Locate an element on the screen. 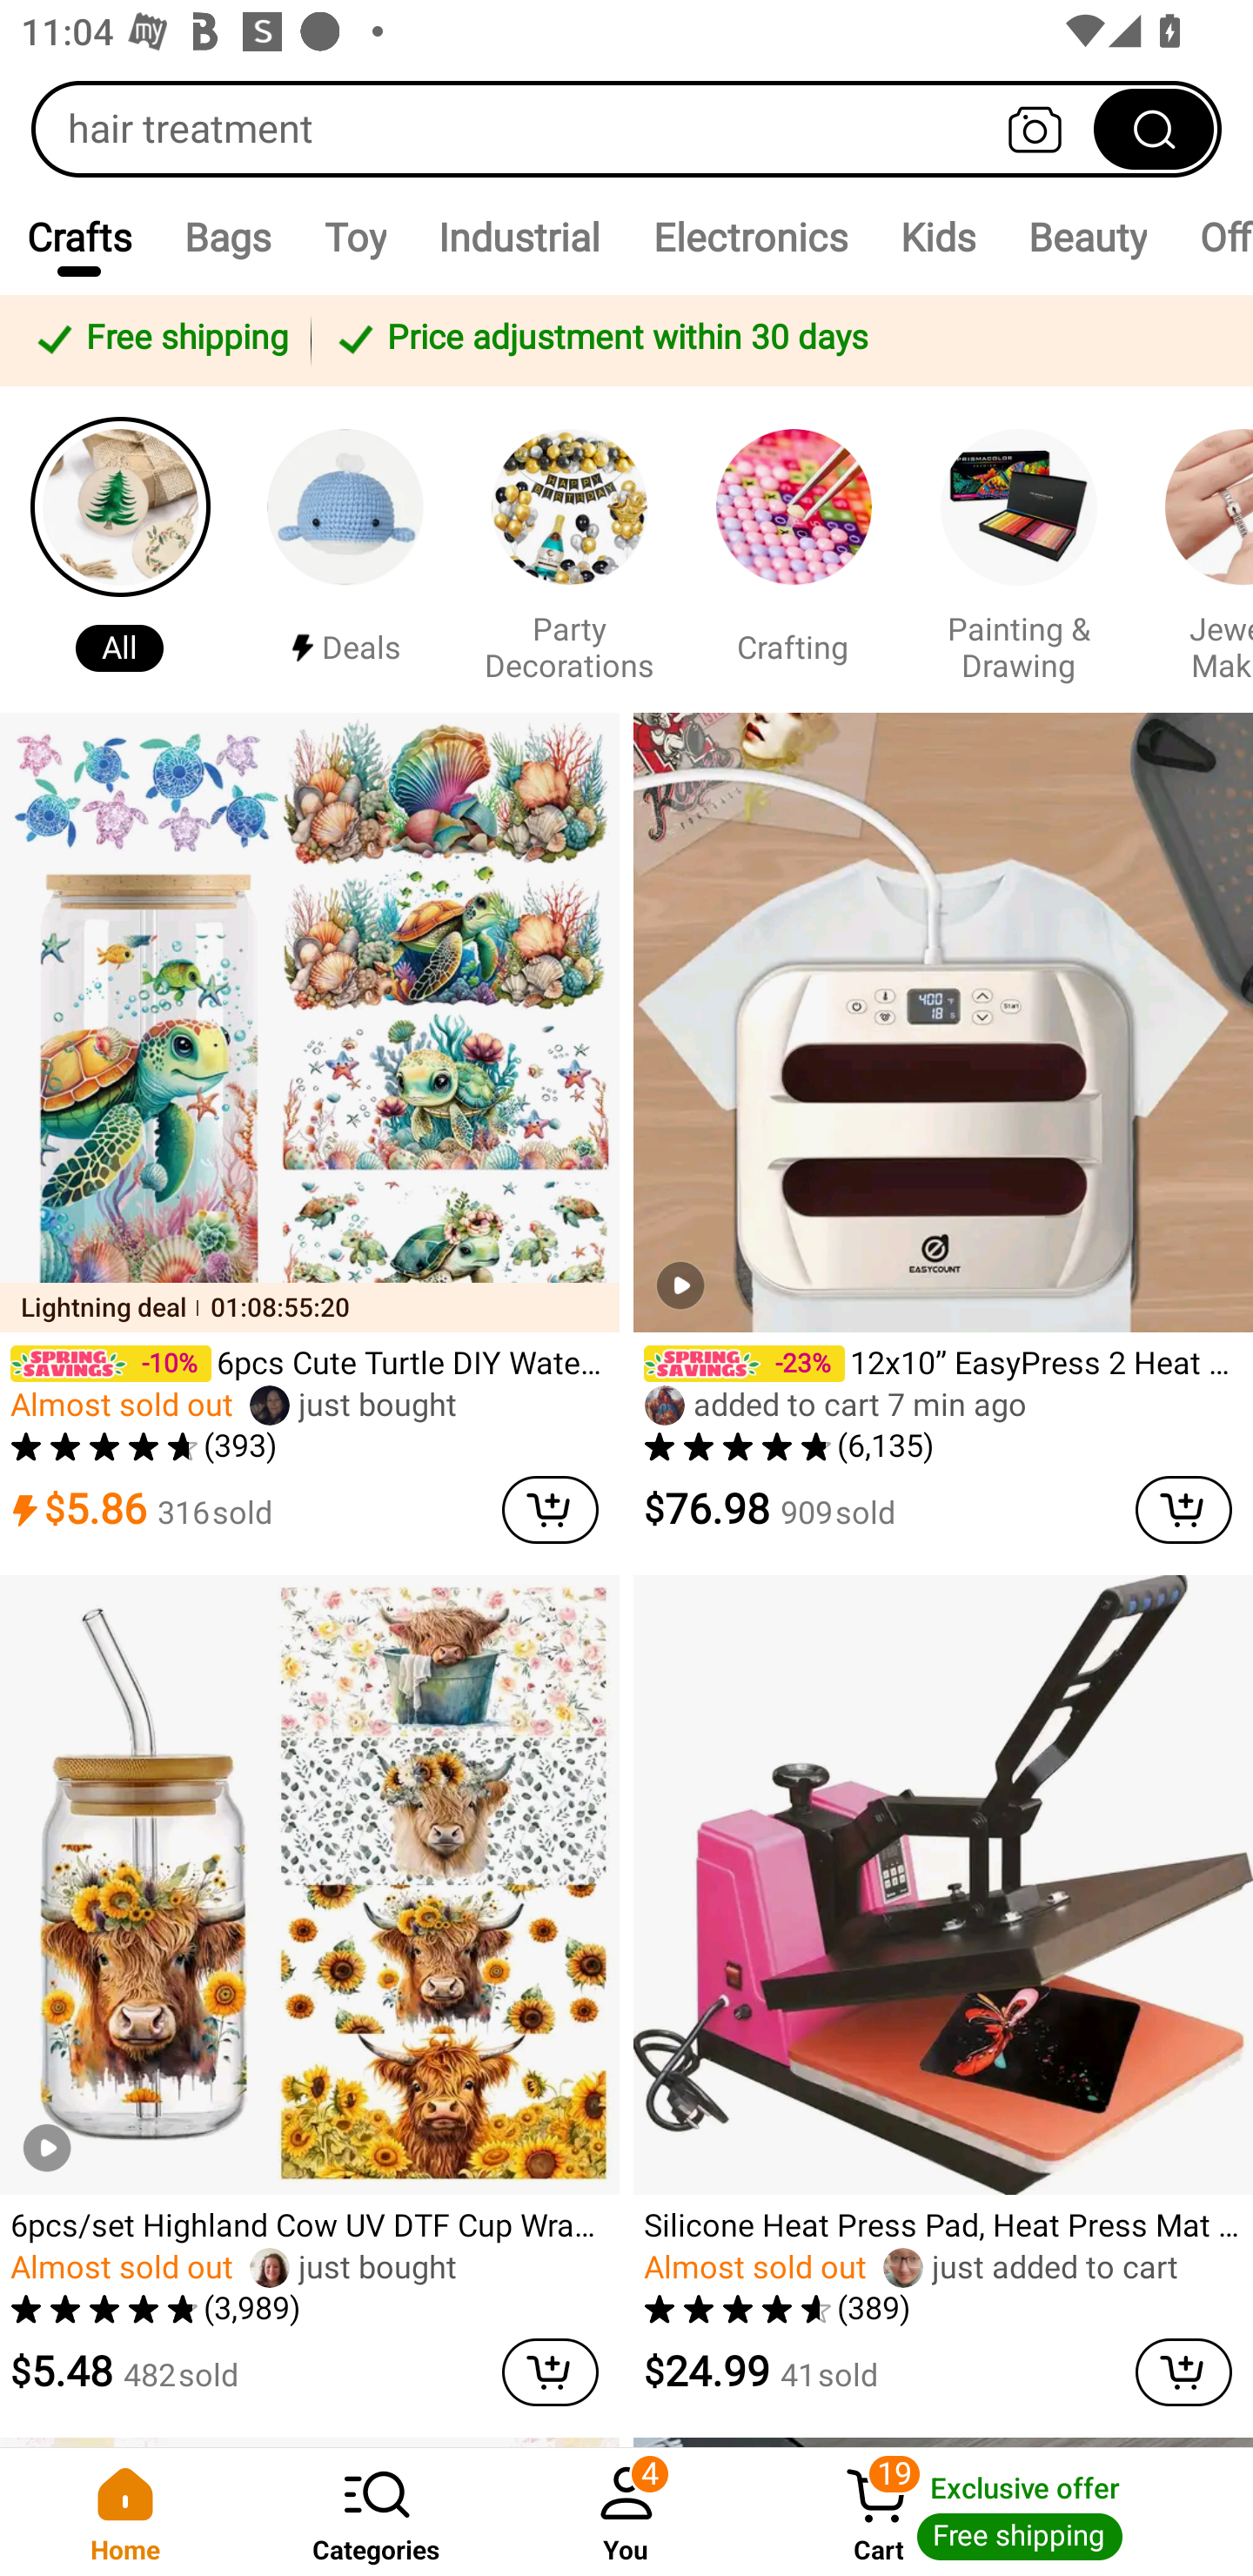  Free shipping is located at coordinates (160, 339).